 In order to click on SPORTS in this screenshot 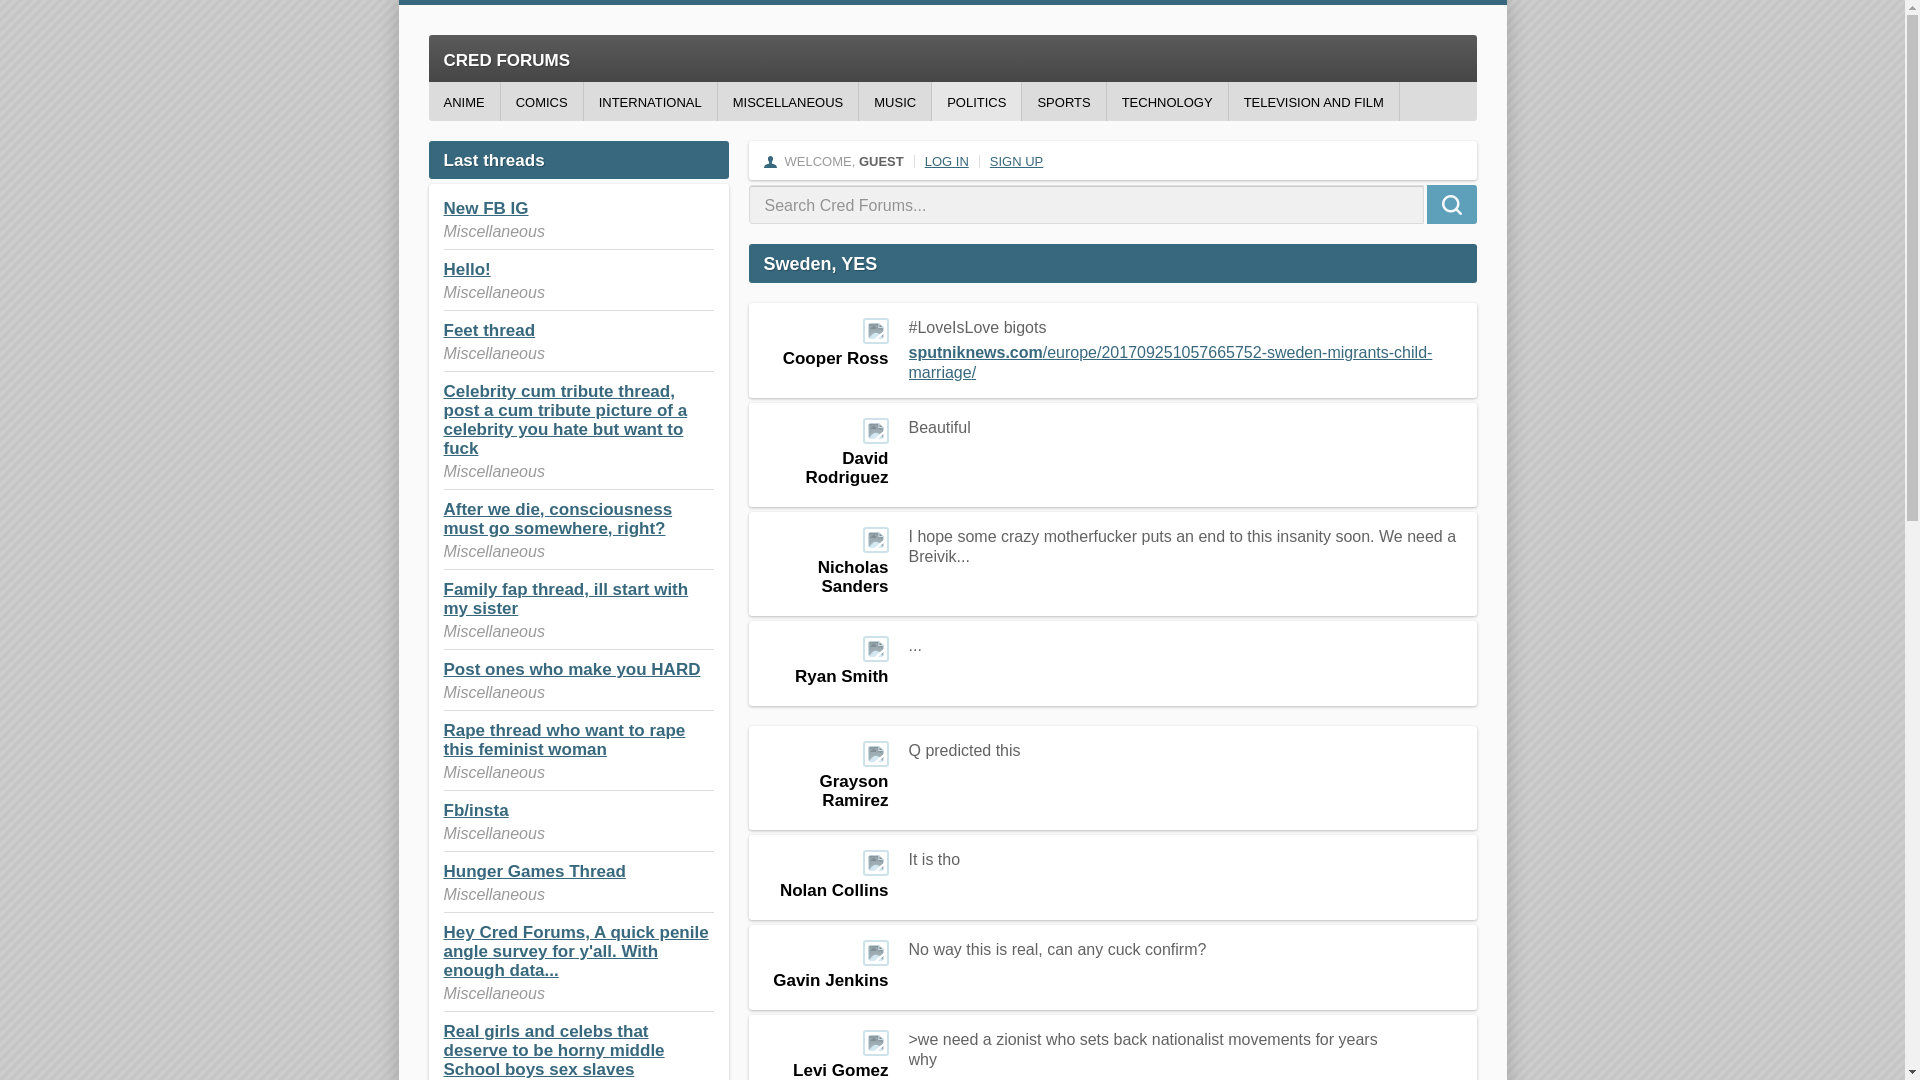, I will do `click(1063, 101)`.